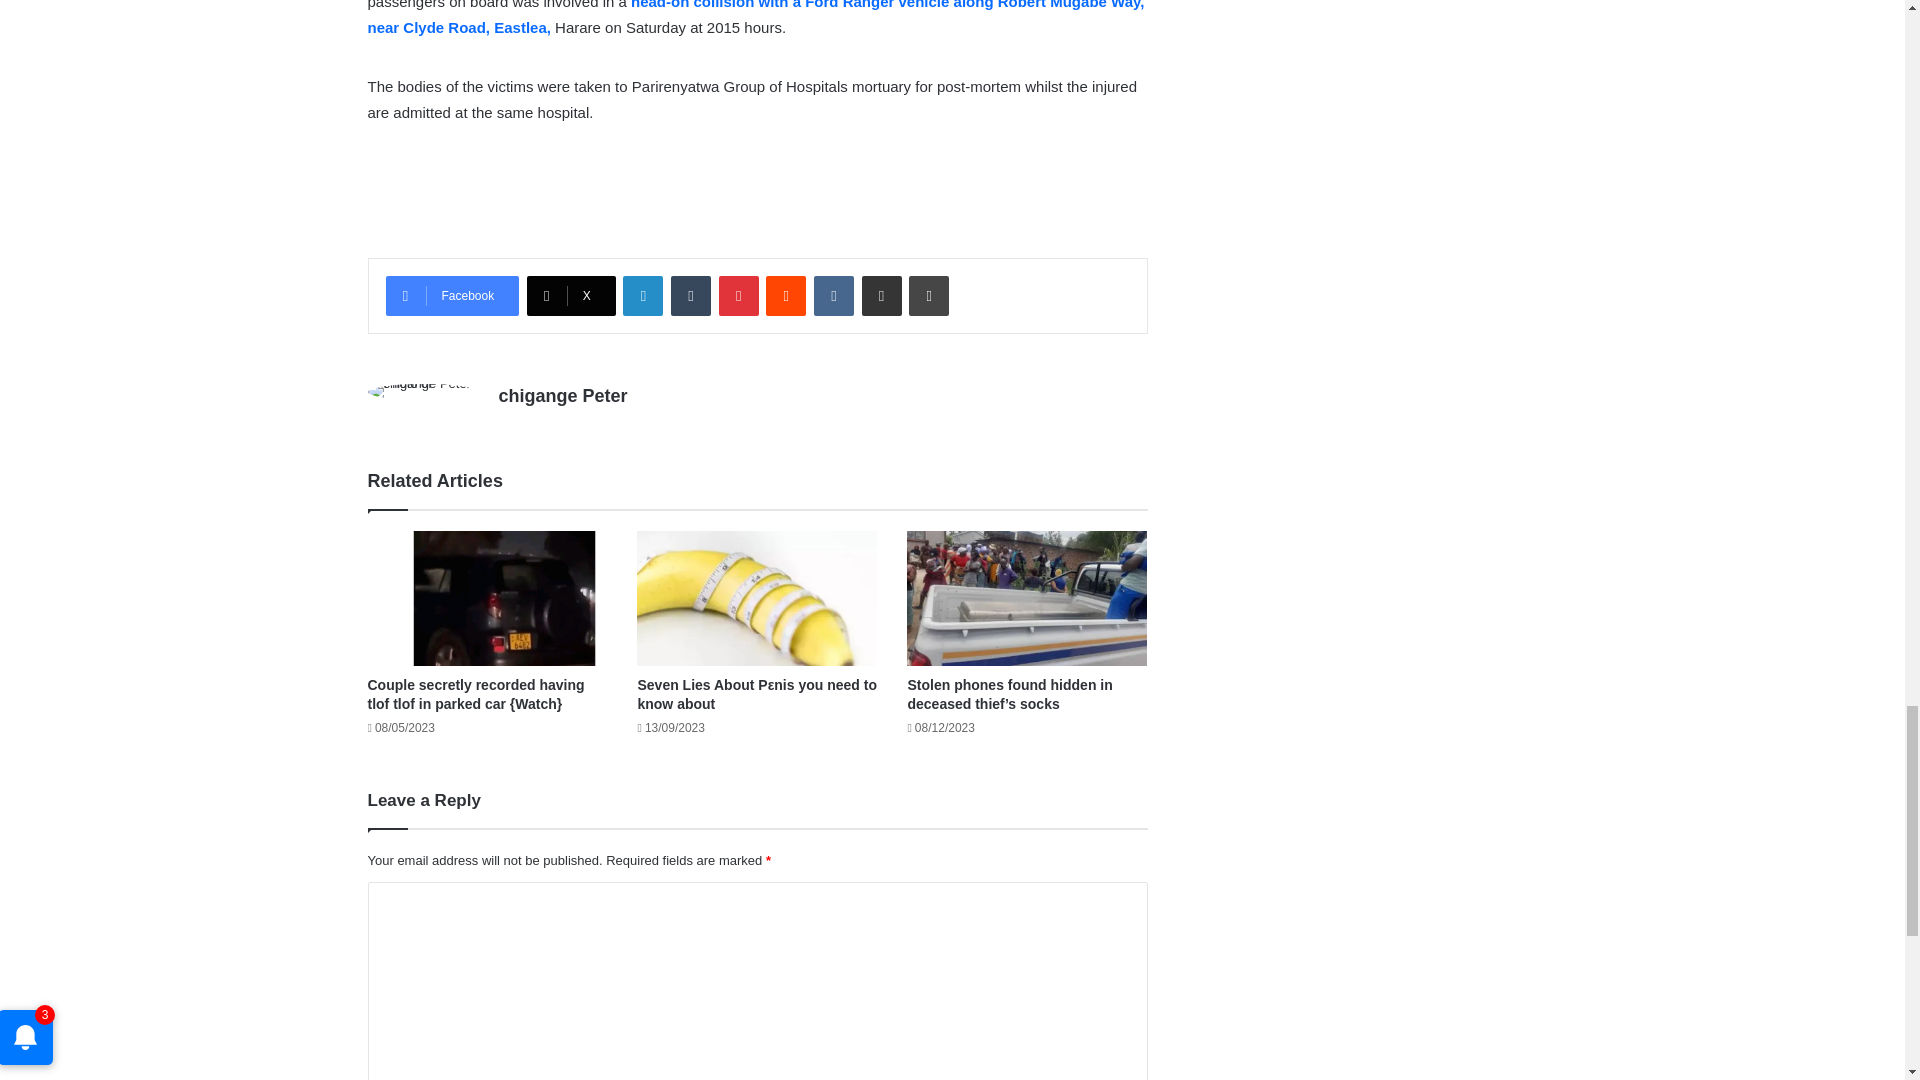  Describe the element at coordinates (452, 296) in the screenshot. I see `Facebook` at that location.